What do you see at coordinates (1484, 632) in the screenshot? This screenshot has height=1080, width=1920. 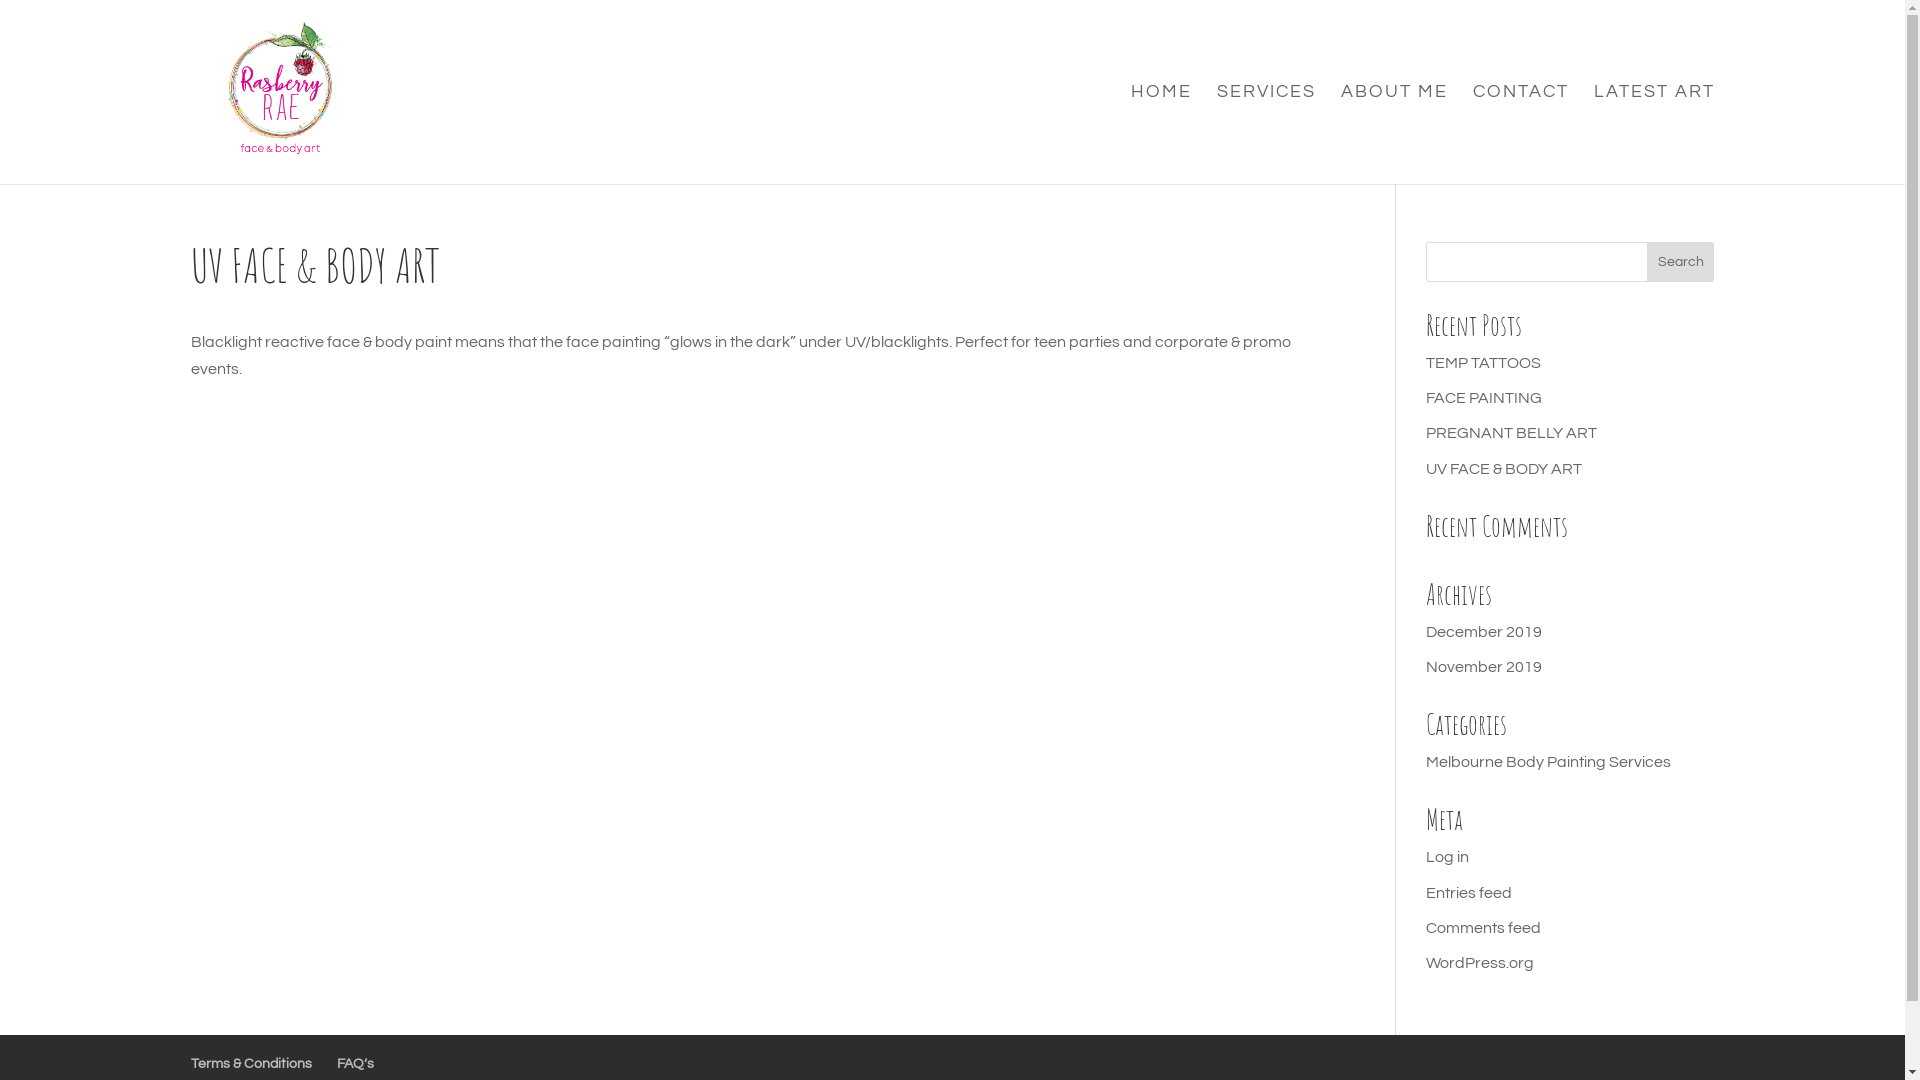 I see `December 2019` at bounding box center [1484, 632].